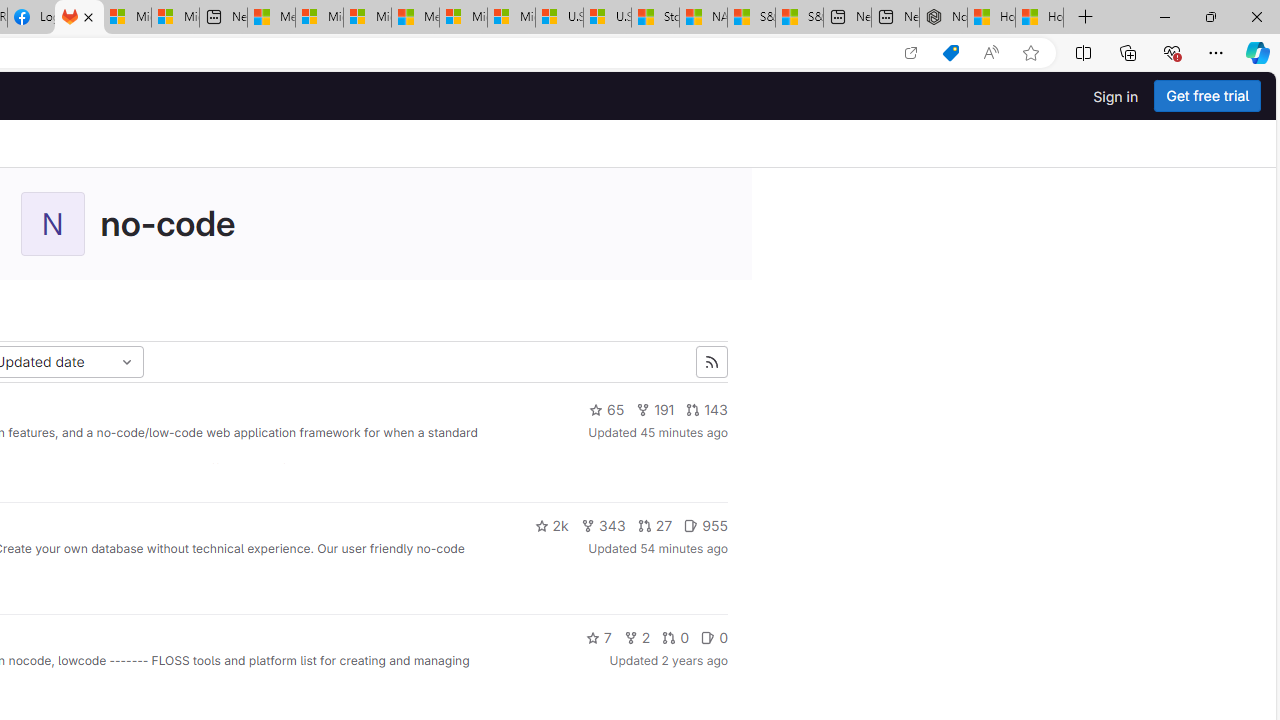 This screenshot has width=1280, height=720. What do you see at coordinates (655, 526) in the screenshot?
I see `27` at bounding box center [655, 526].